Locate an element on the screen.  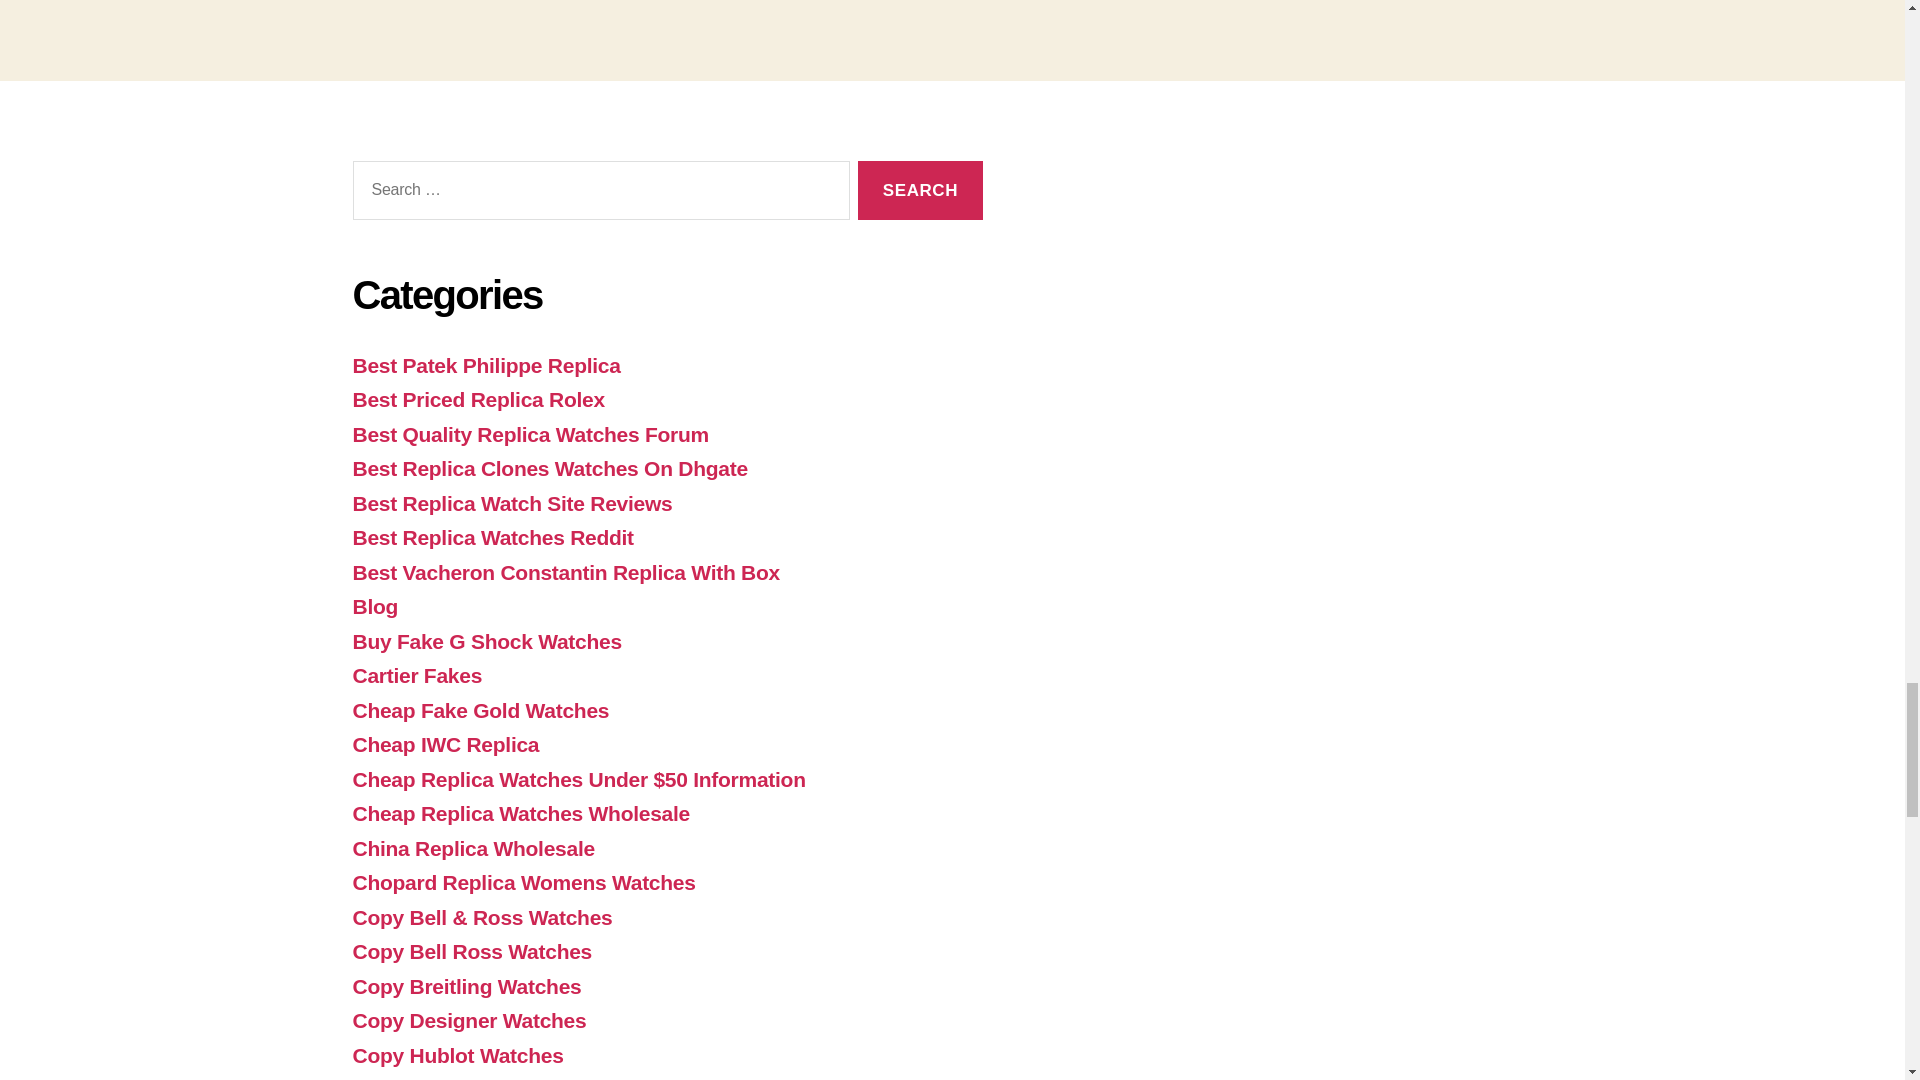
Best Replica Clones Watches On Dhgate is located at coordinates (548, 468).